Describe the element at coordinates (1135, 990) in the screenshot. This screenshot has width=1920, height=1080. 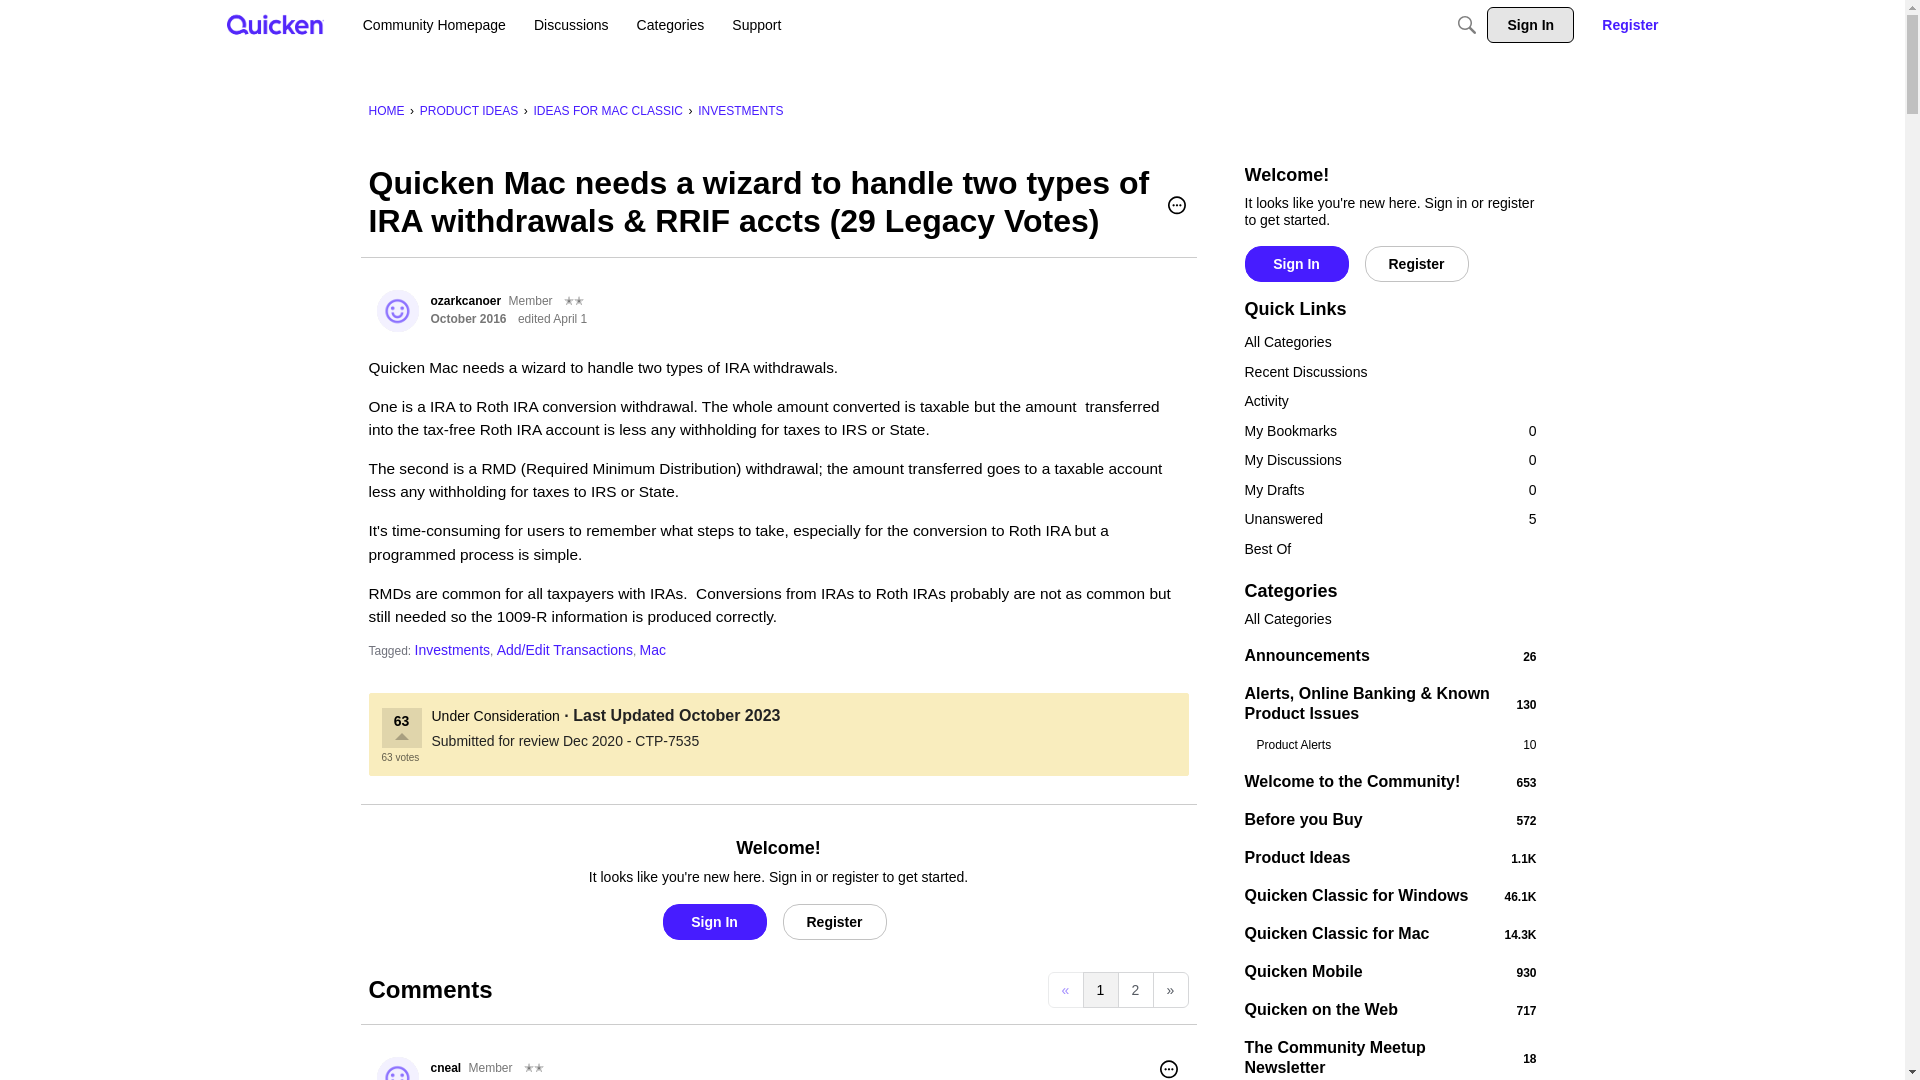
I see `2` at that location.